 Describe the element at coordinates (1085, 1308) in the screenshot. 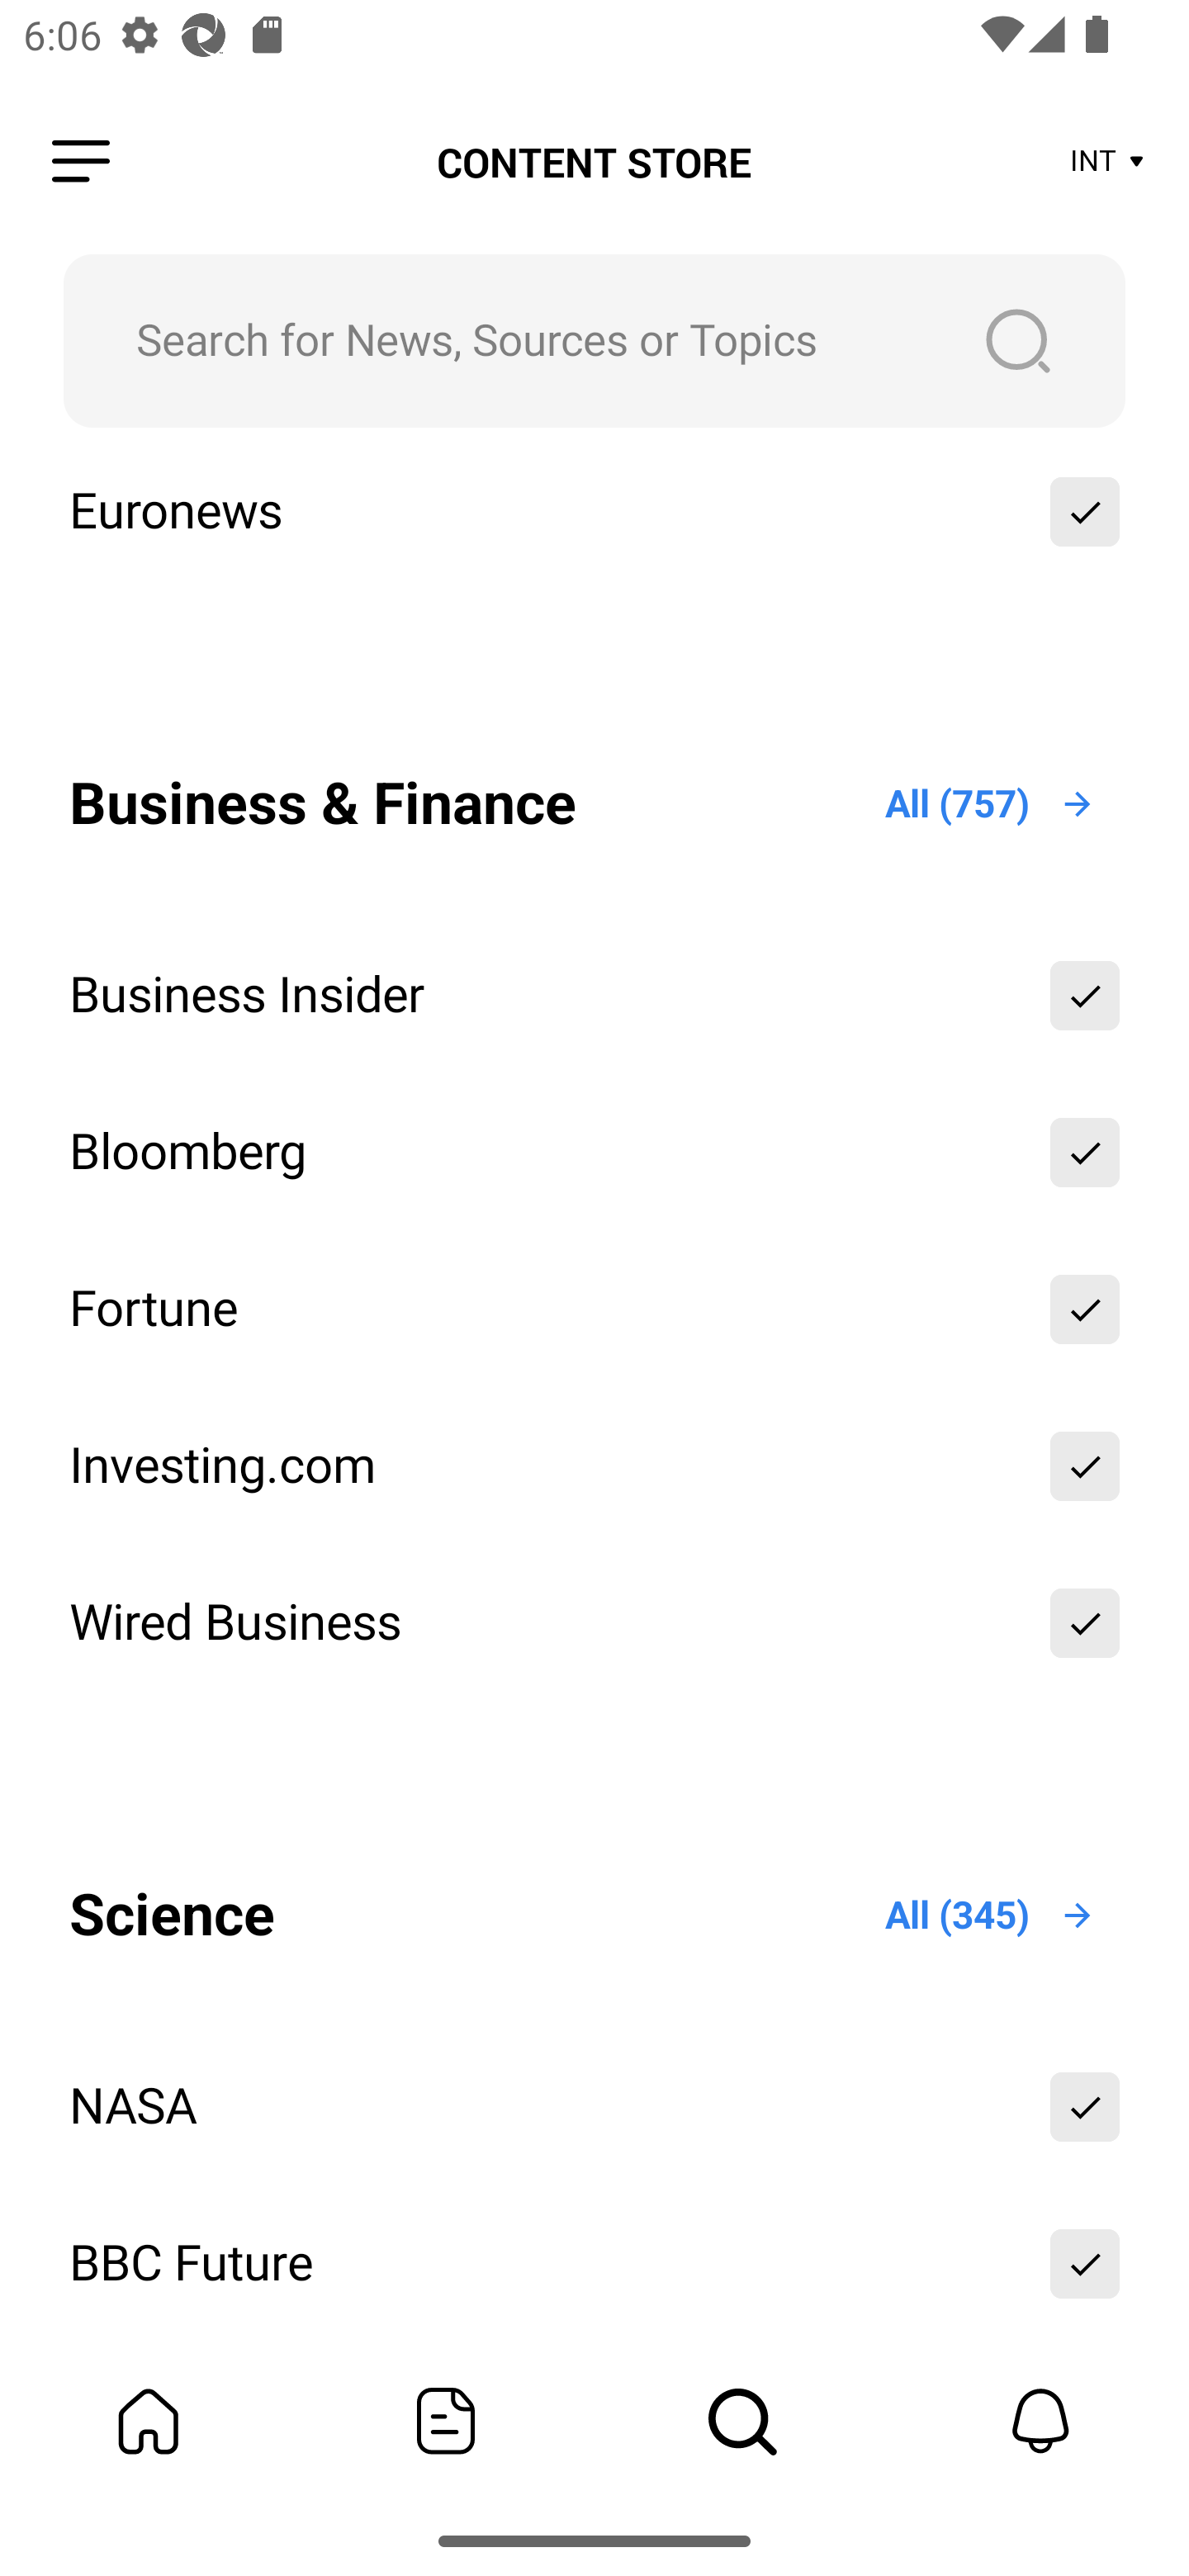

I see `Add To My Bundle` at that location.